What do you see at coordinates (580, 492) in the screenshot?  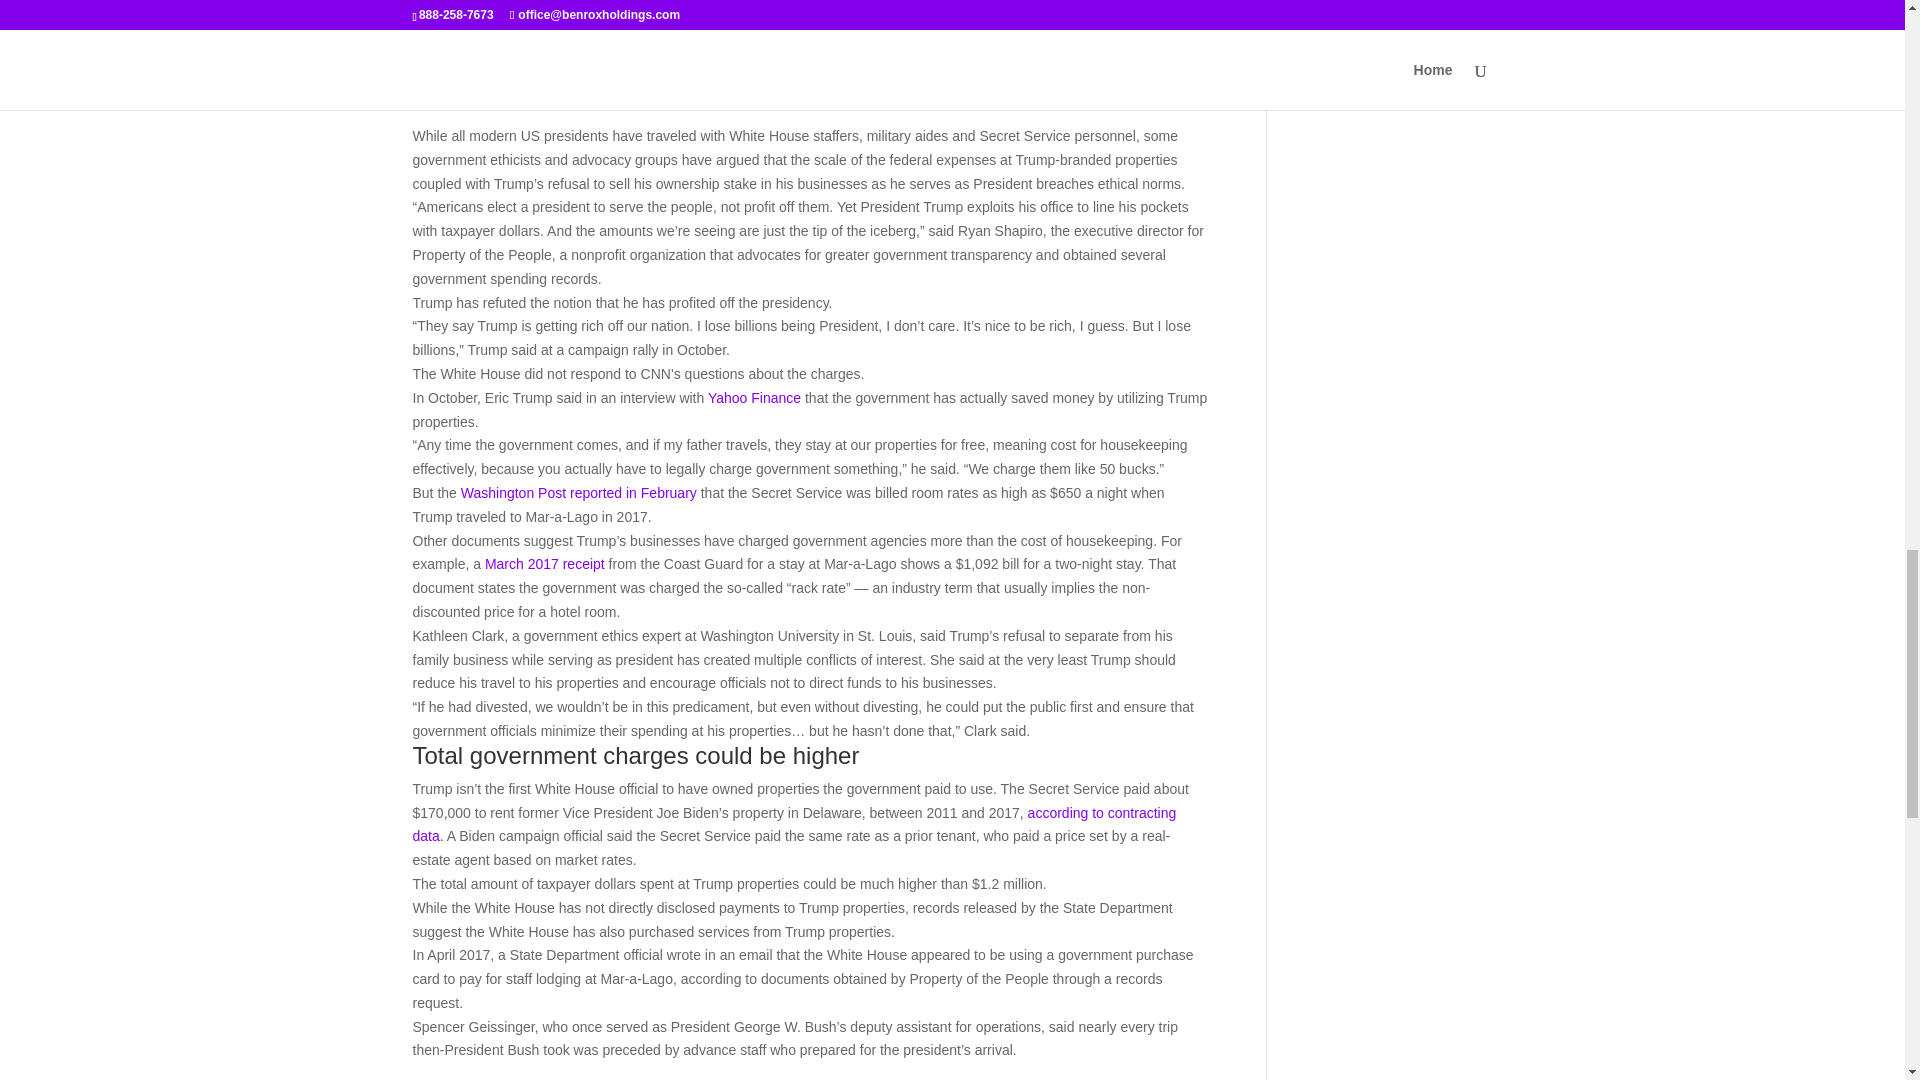 I see `Washington Post reported in February` at bounding box center [580, 492].